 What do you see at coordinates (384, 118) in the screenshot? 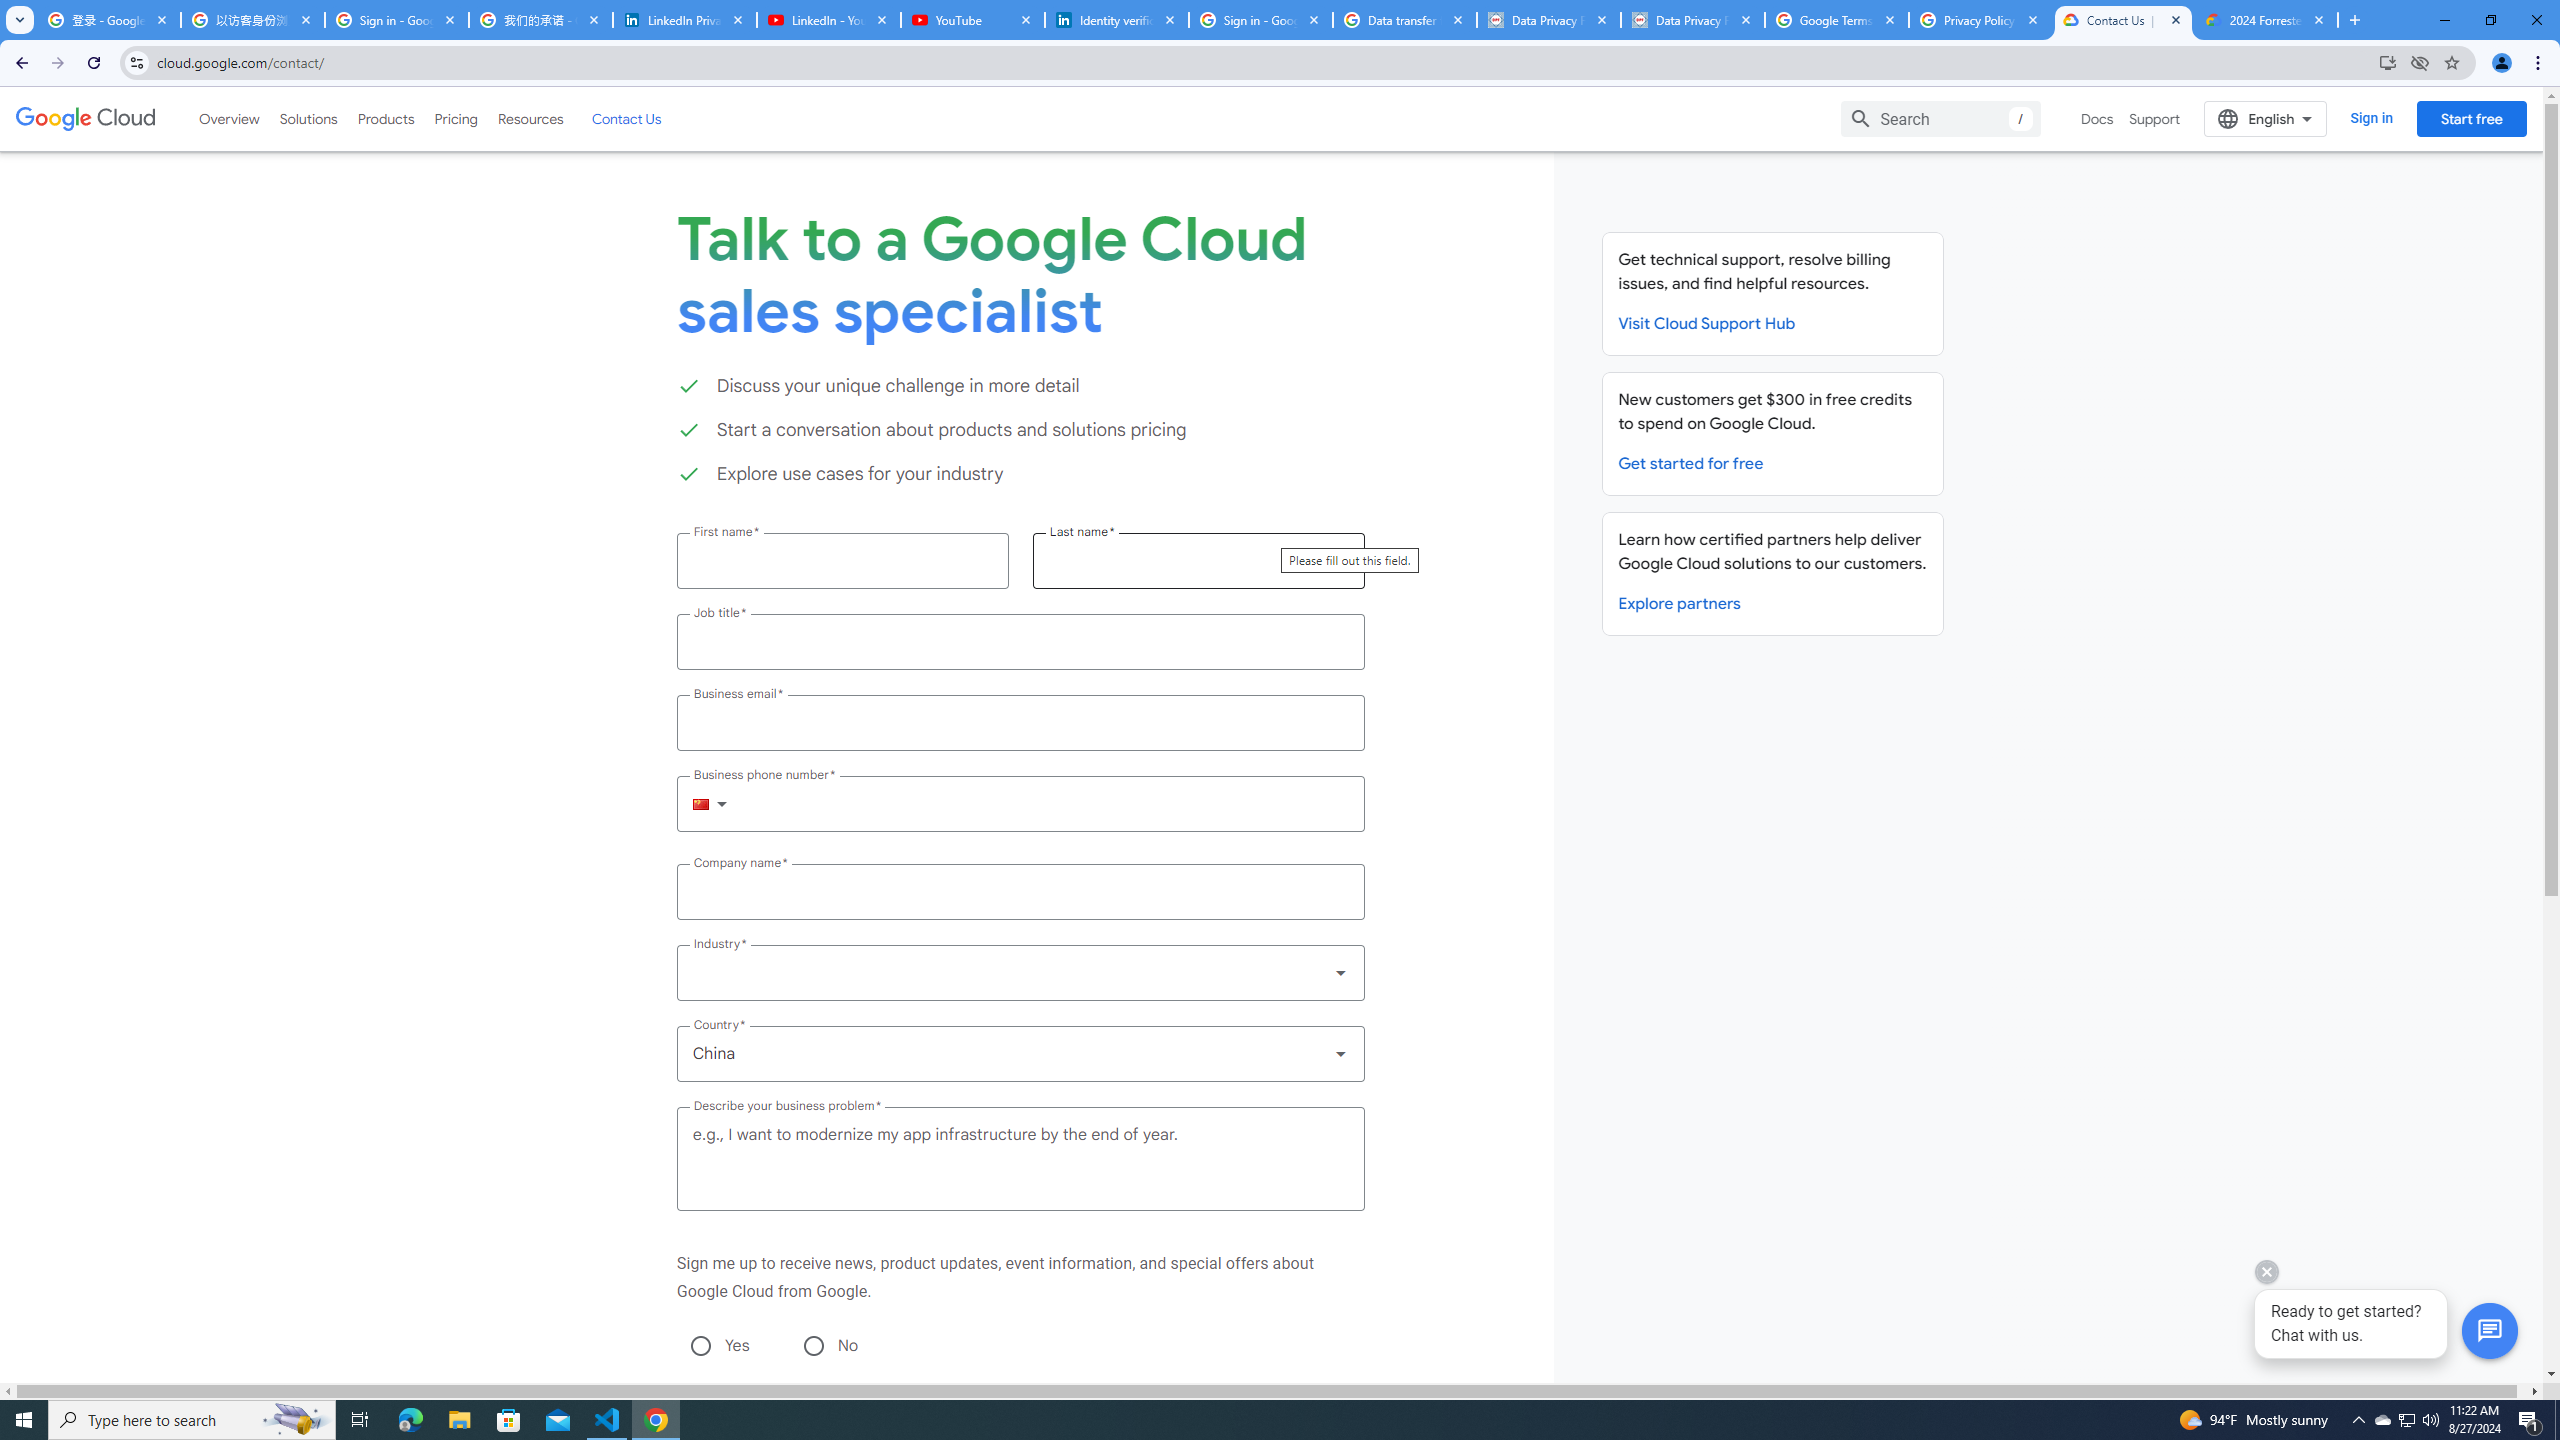
I see `Products` at bounding box center [384, 118].